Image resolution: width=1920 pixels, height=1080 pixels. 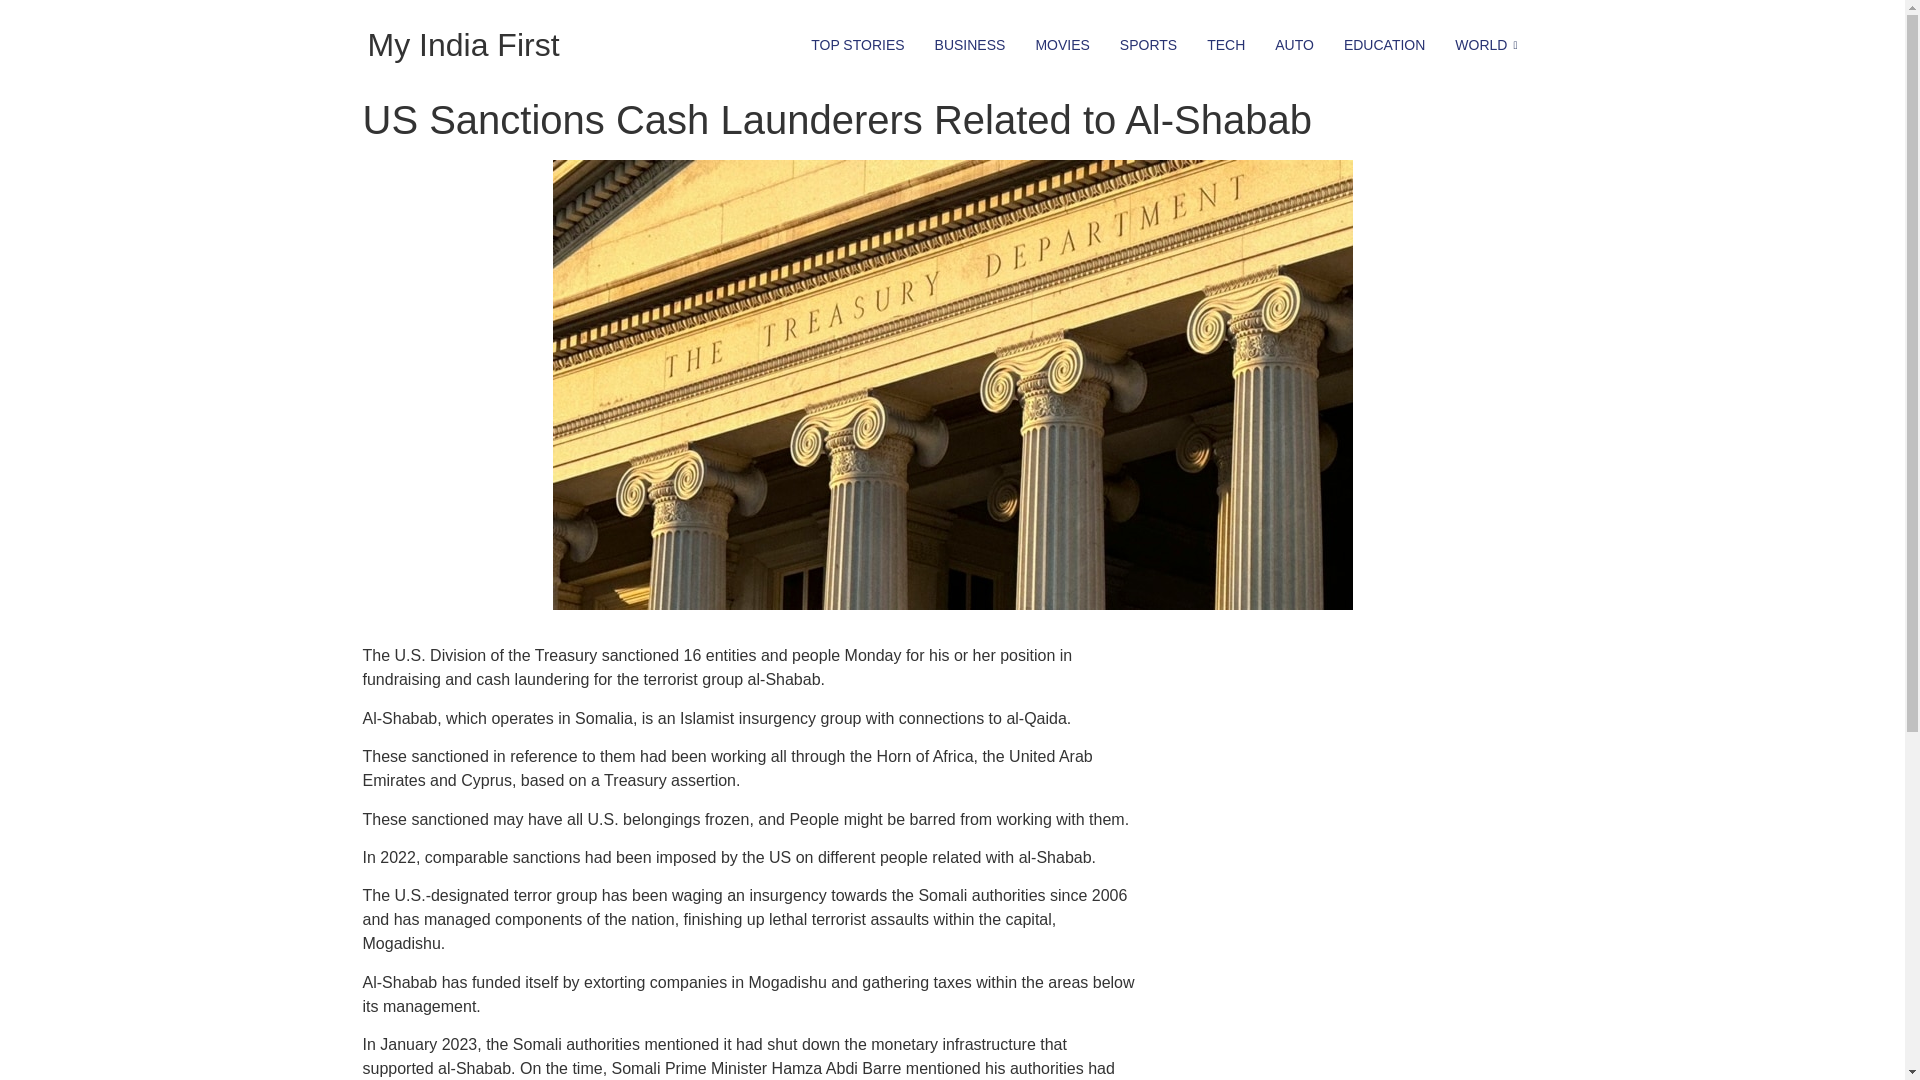 I want to click on Advertisement, so click(x=1329, y=770).